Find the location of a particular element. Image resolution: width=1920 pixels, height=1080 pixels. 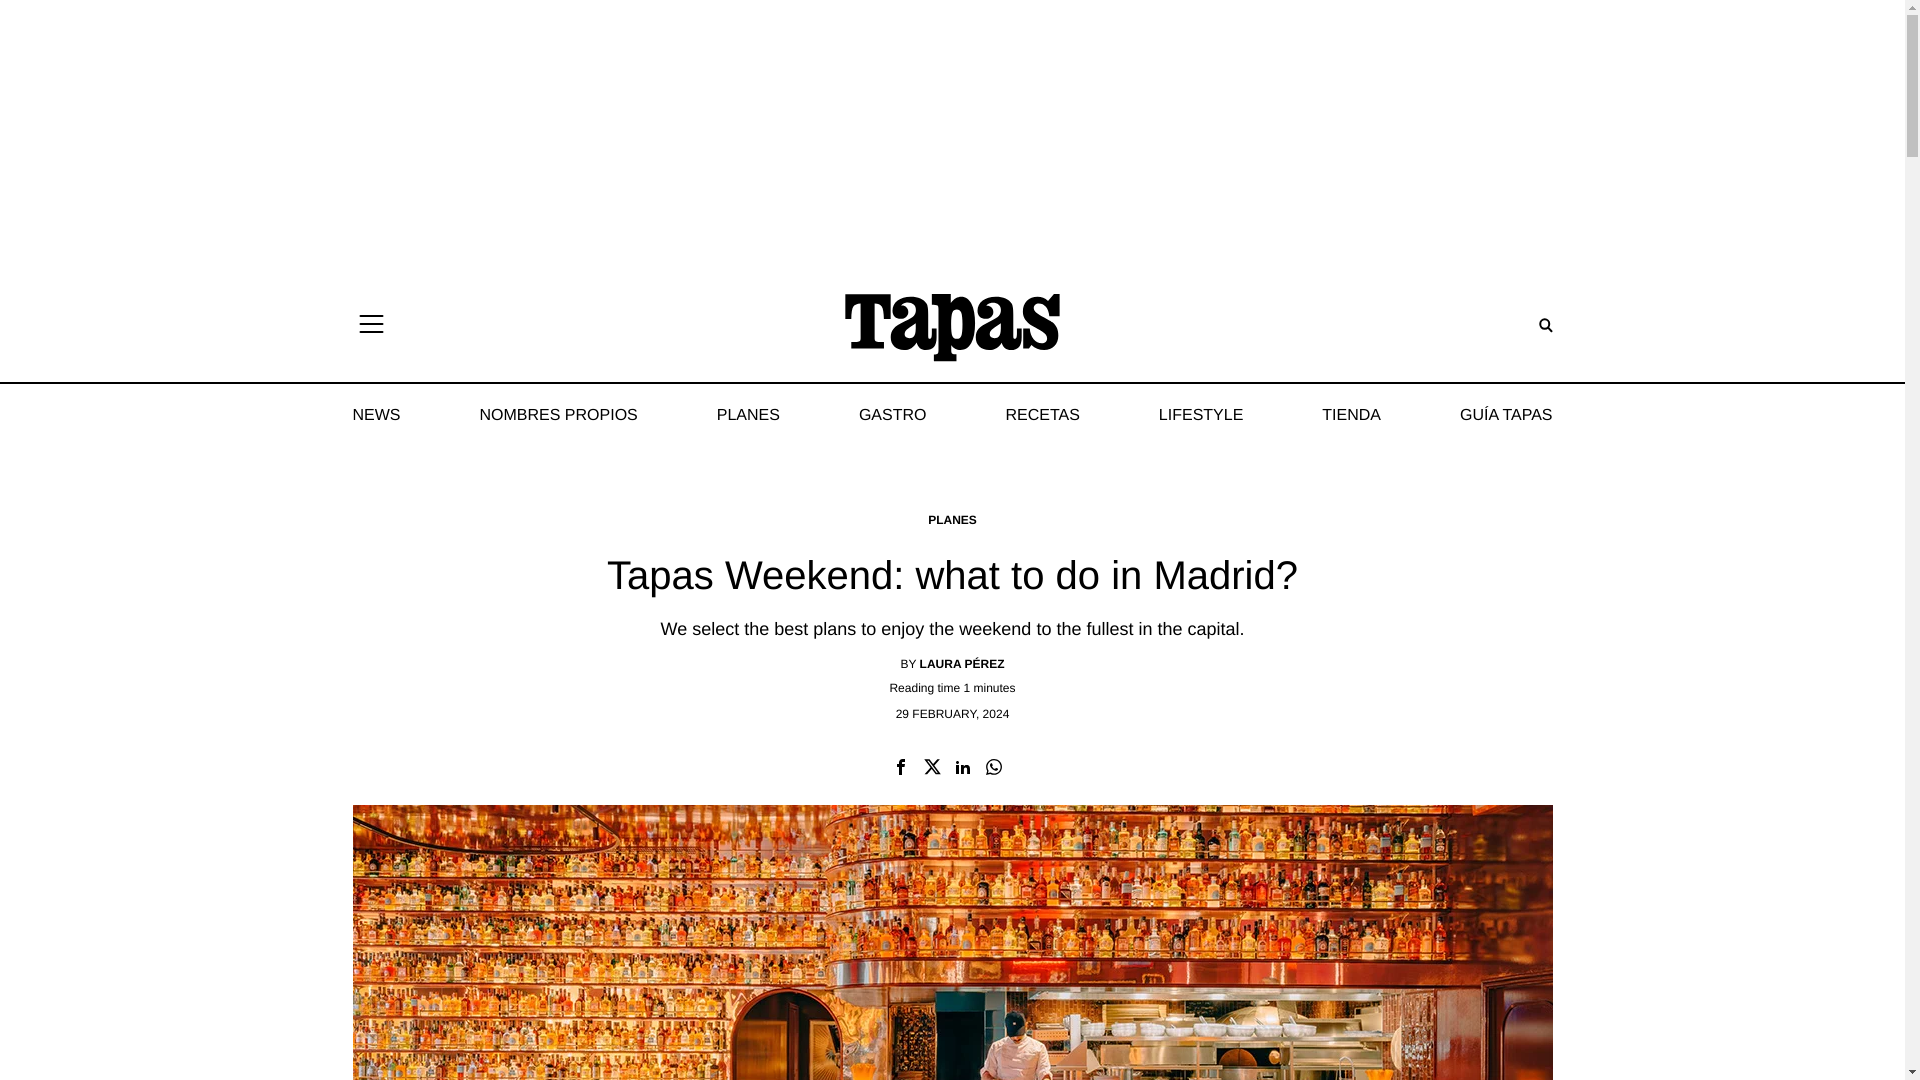

Planes is located at coordinates (952, 520).